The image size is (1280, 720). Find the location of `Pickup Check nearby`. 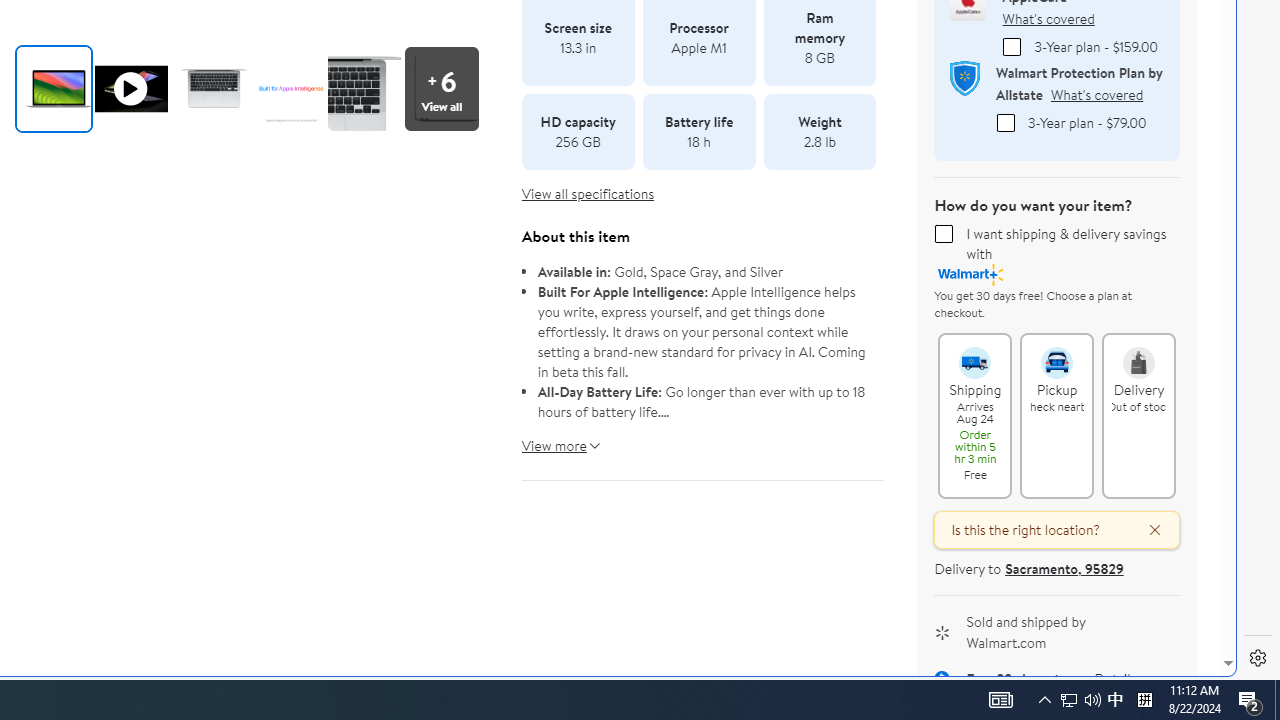

Pickup Check nearby is located at coordinates (1056, 354).